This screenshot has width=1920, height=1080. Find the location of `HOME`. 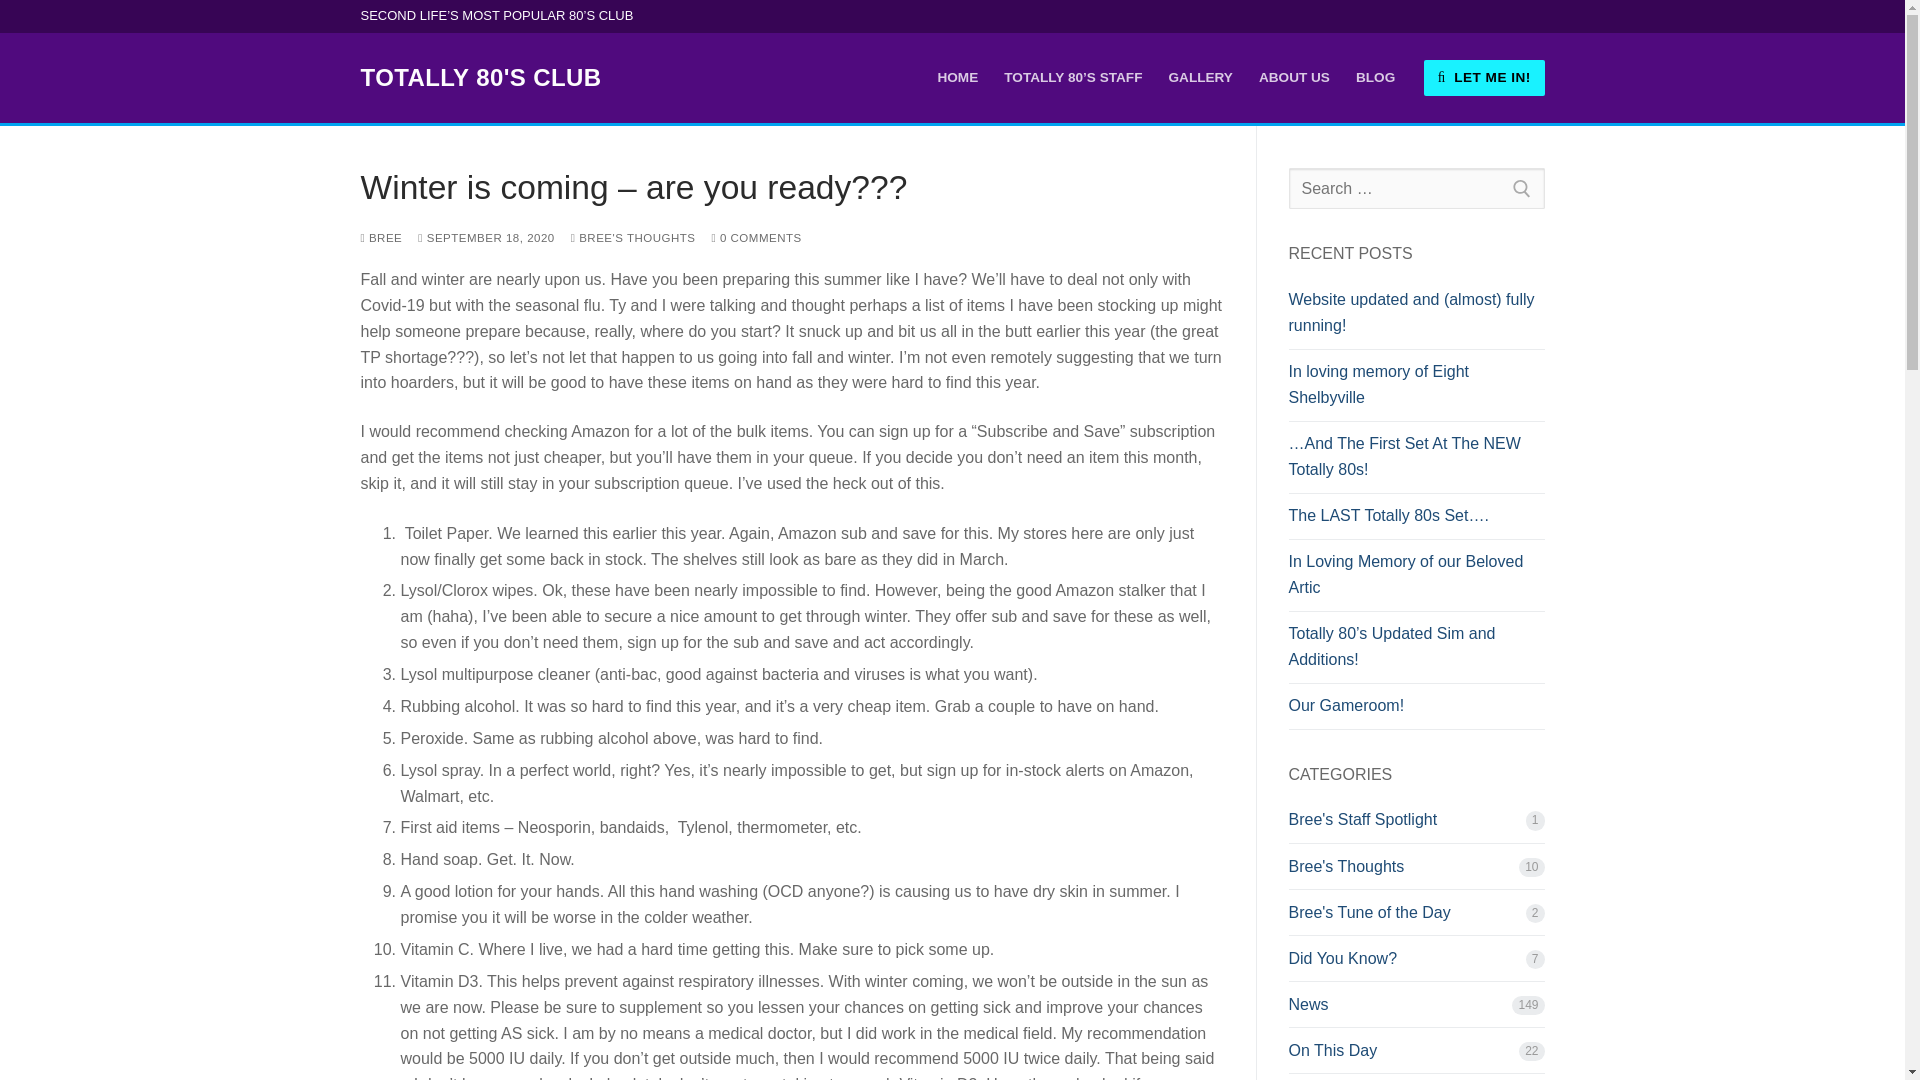

HOME is located at coordinates (956, 78).